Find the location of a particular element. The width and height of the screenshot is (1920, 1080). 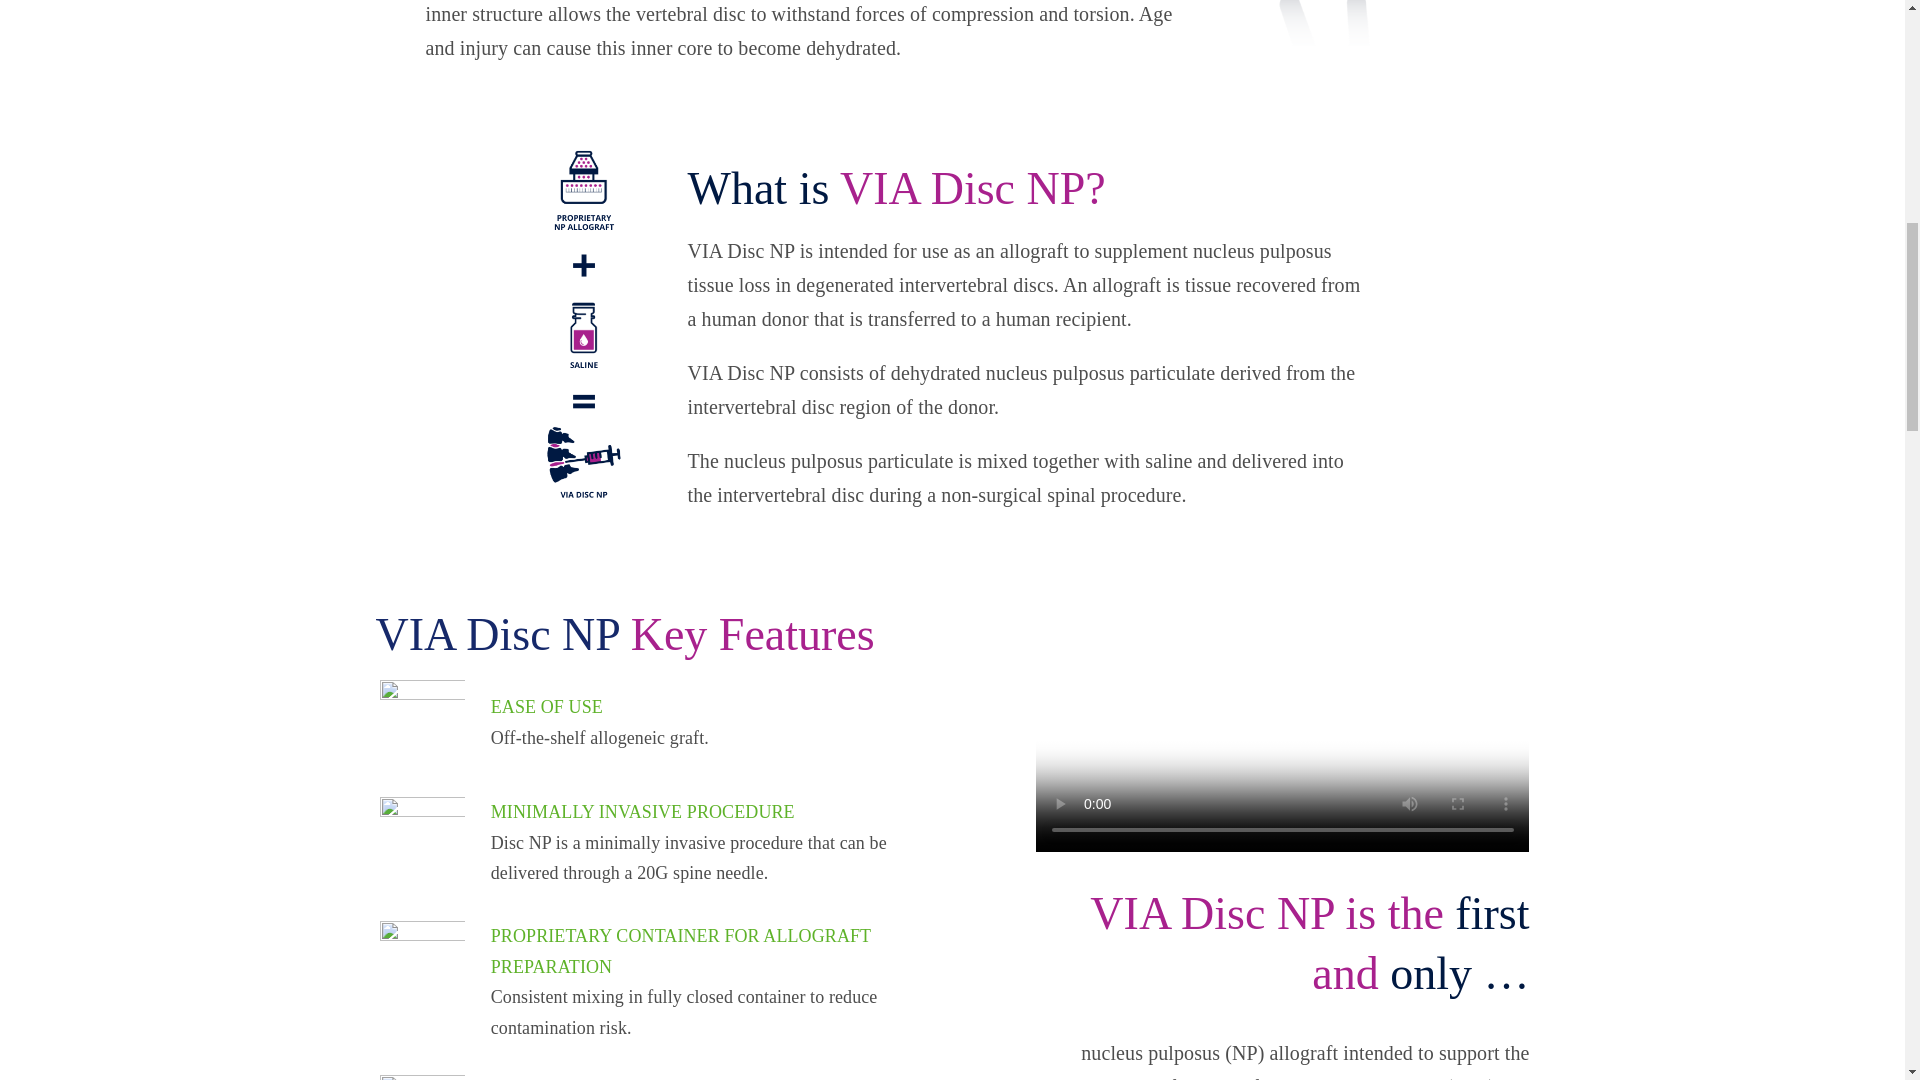

Ease of Use is located at coordinates (422, 722).